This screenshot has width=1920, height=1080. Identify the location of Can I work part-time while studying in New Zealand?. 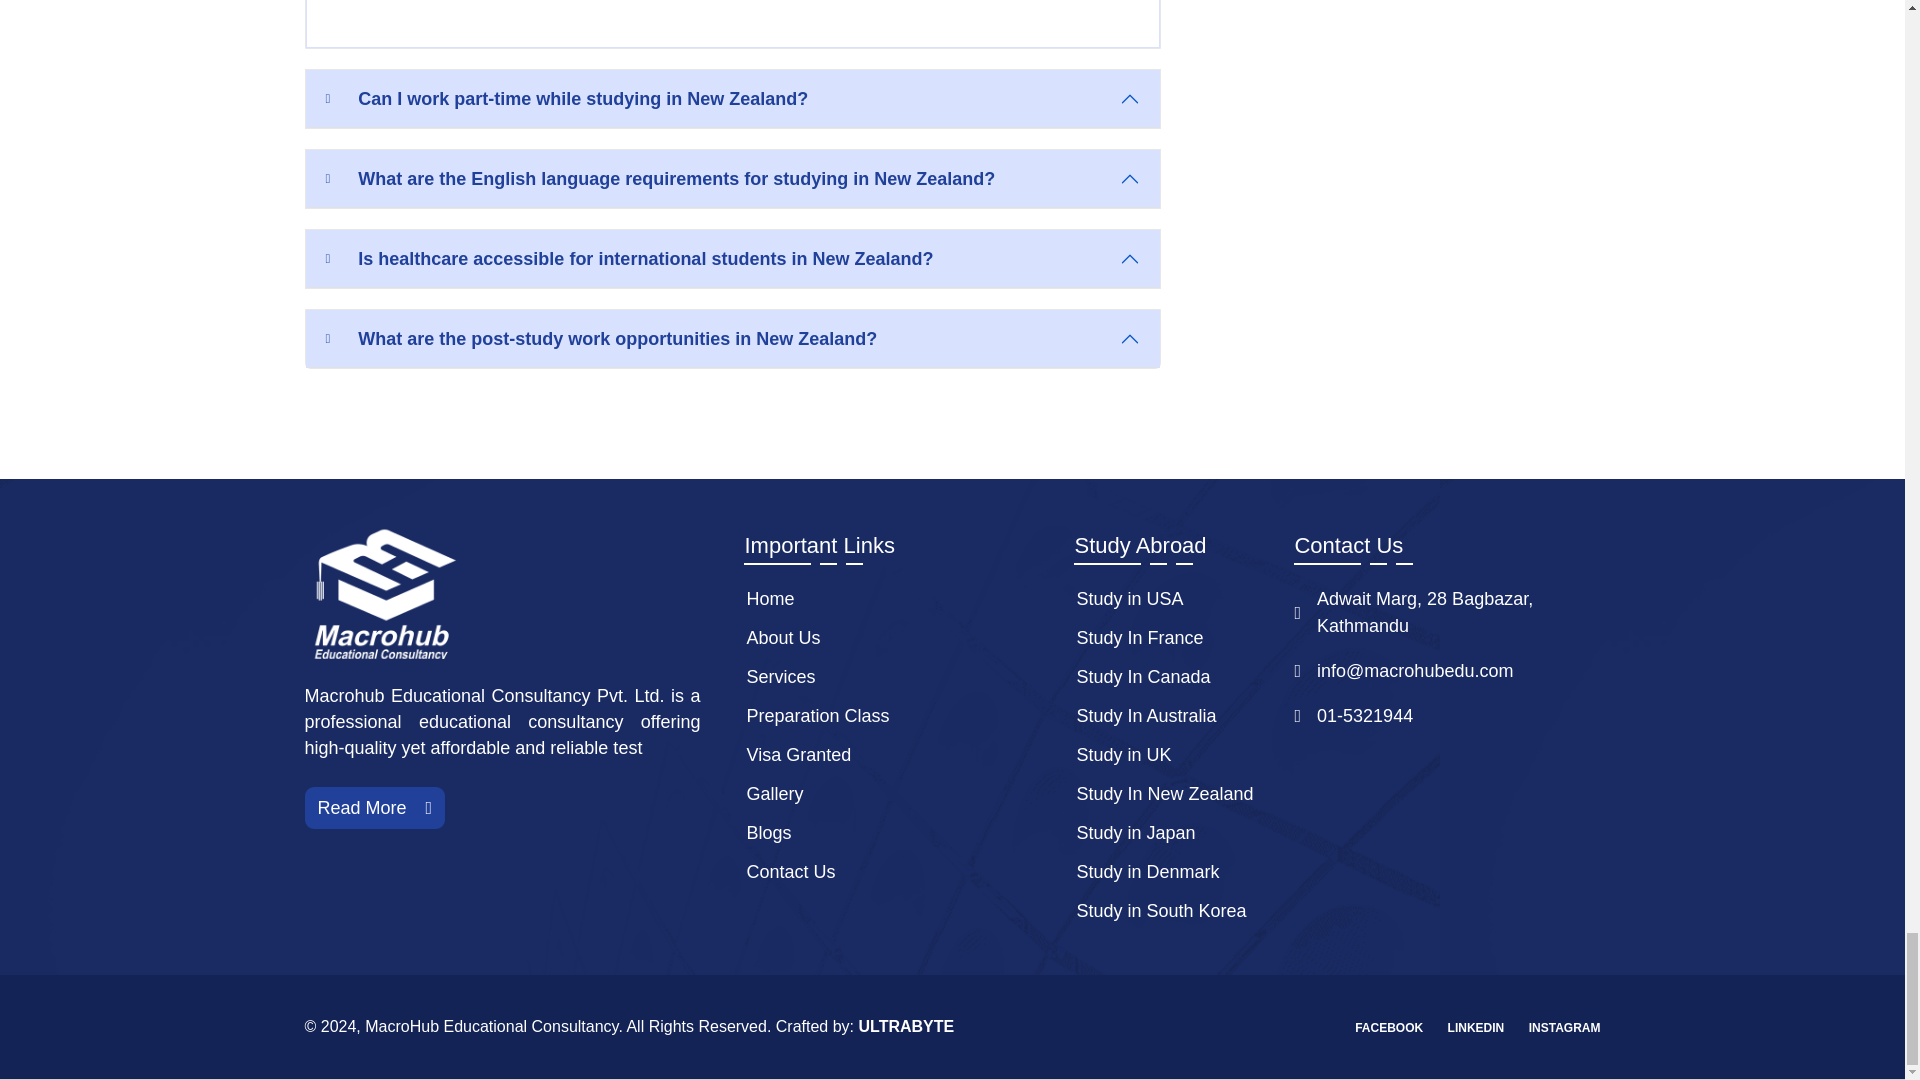
(732, 99).